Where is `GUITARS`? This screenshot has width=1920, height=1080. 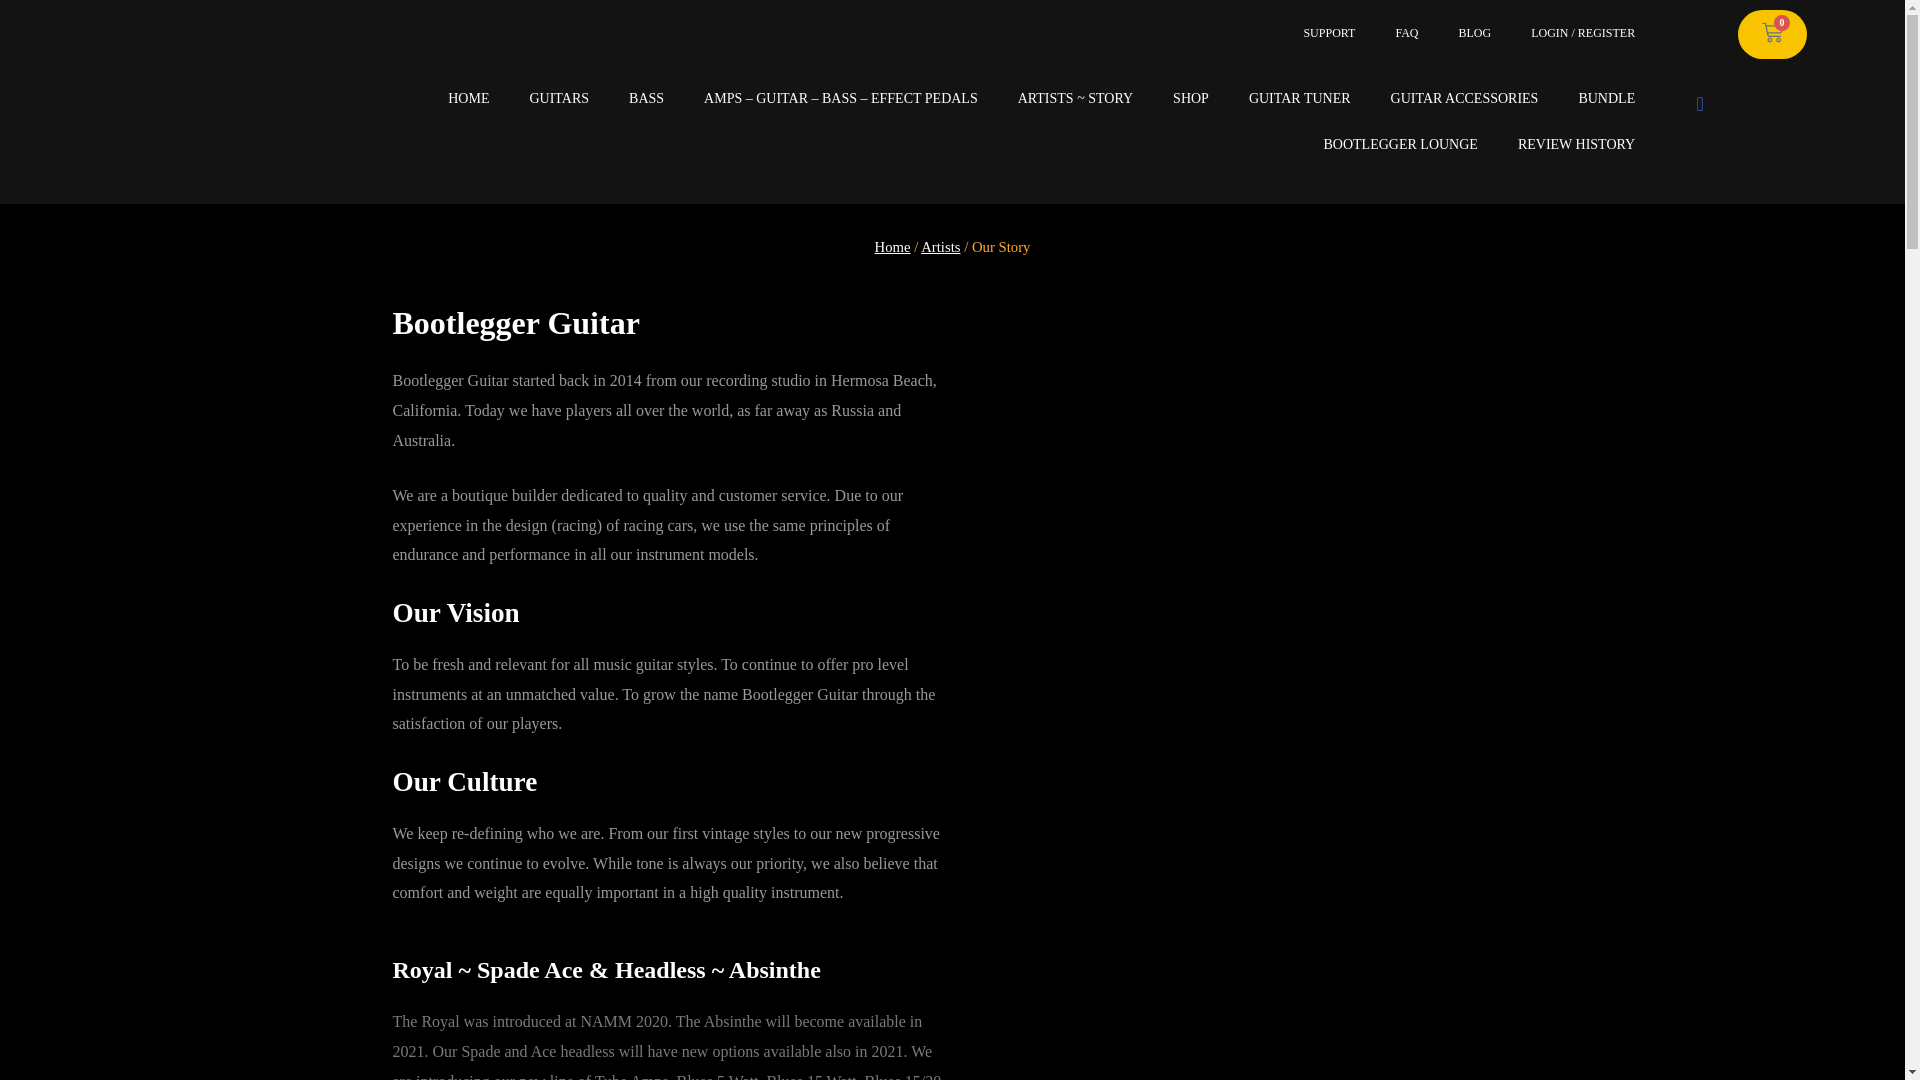 GUITARS is located at coordinates (558, 98).